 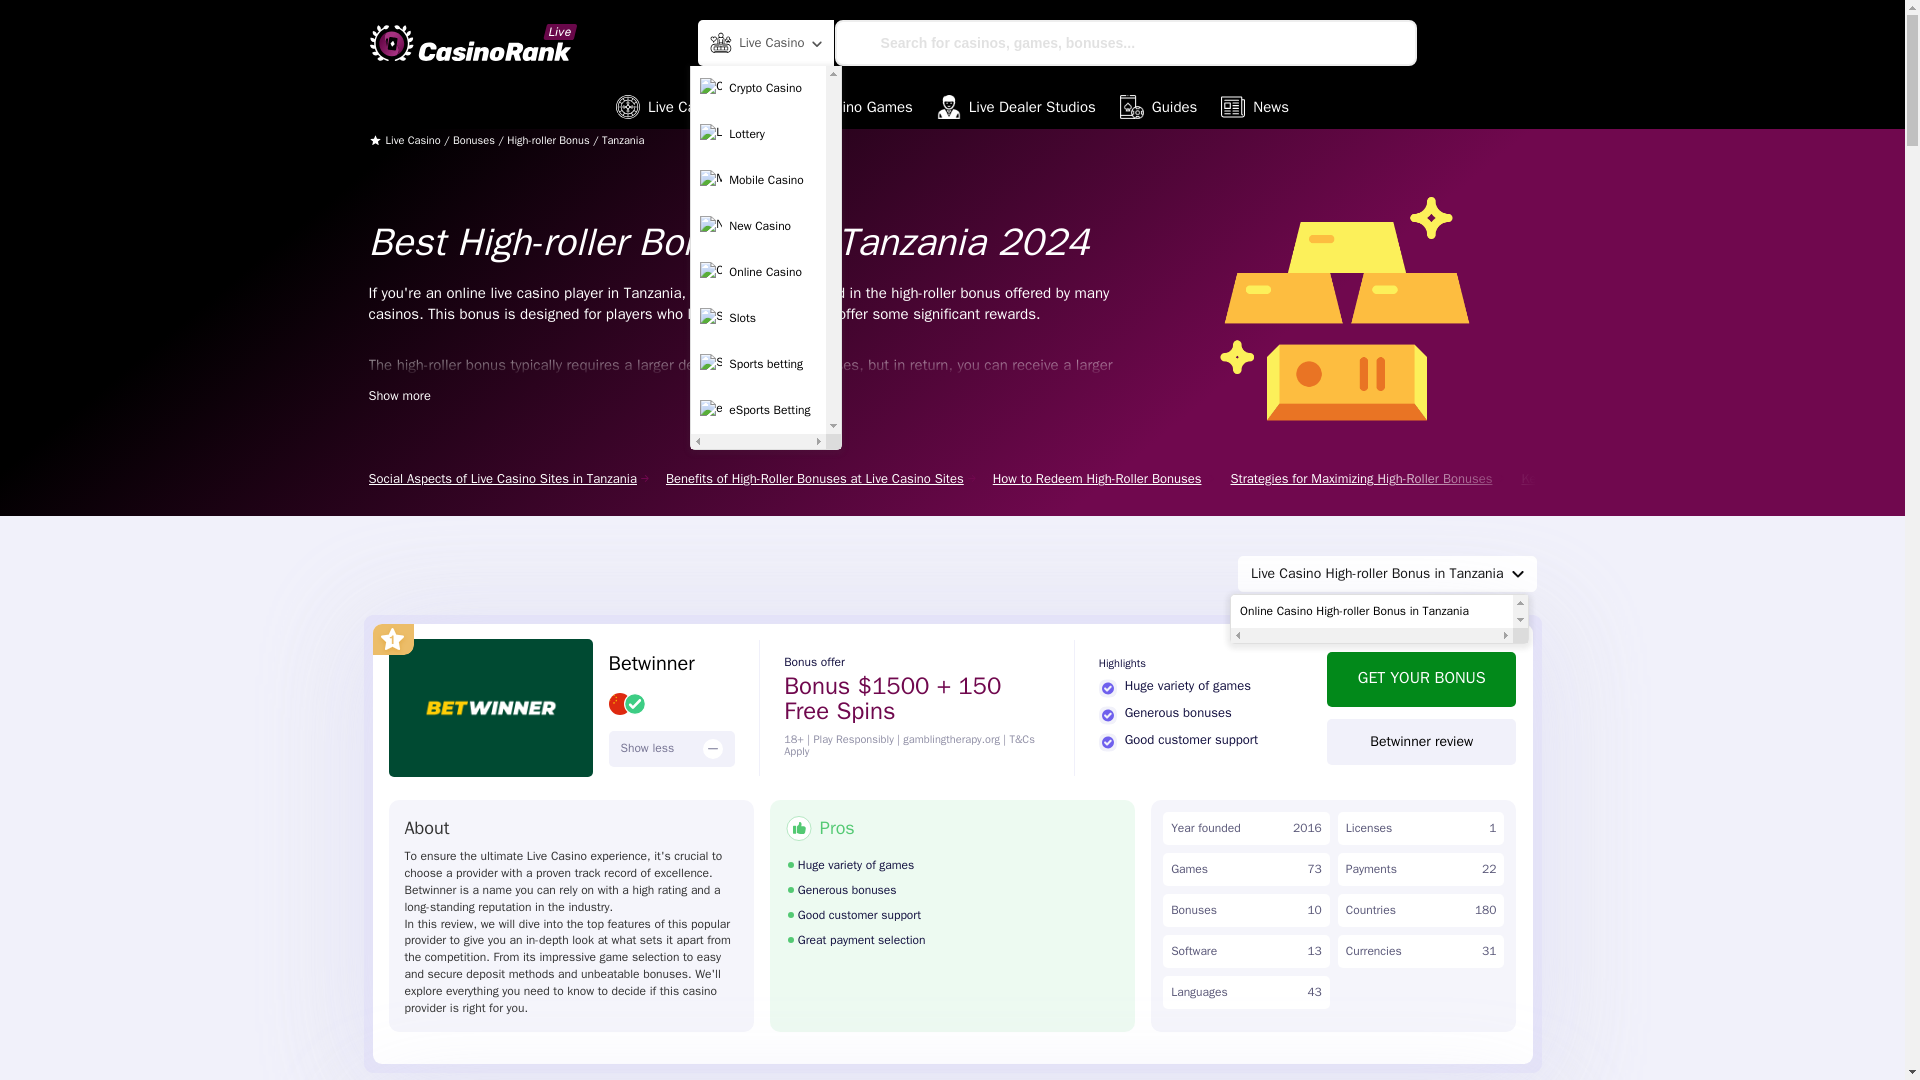 What do you see at coordinates (758, 319) in the screenshot?
I see `Slots` at bounding box center [758, 319].